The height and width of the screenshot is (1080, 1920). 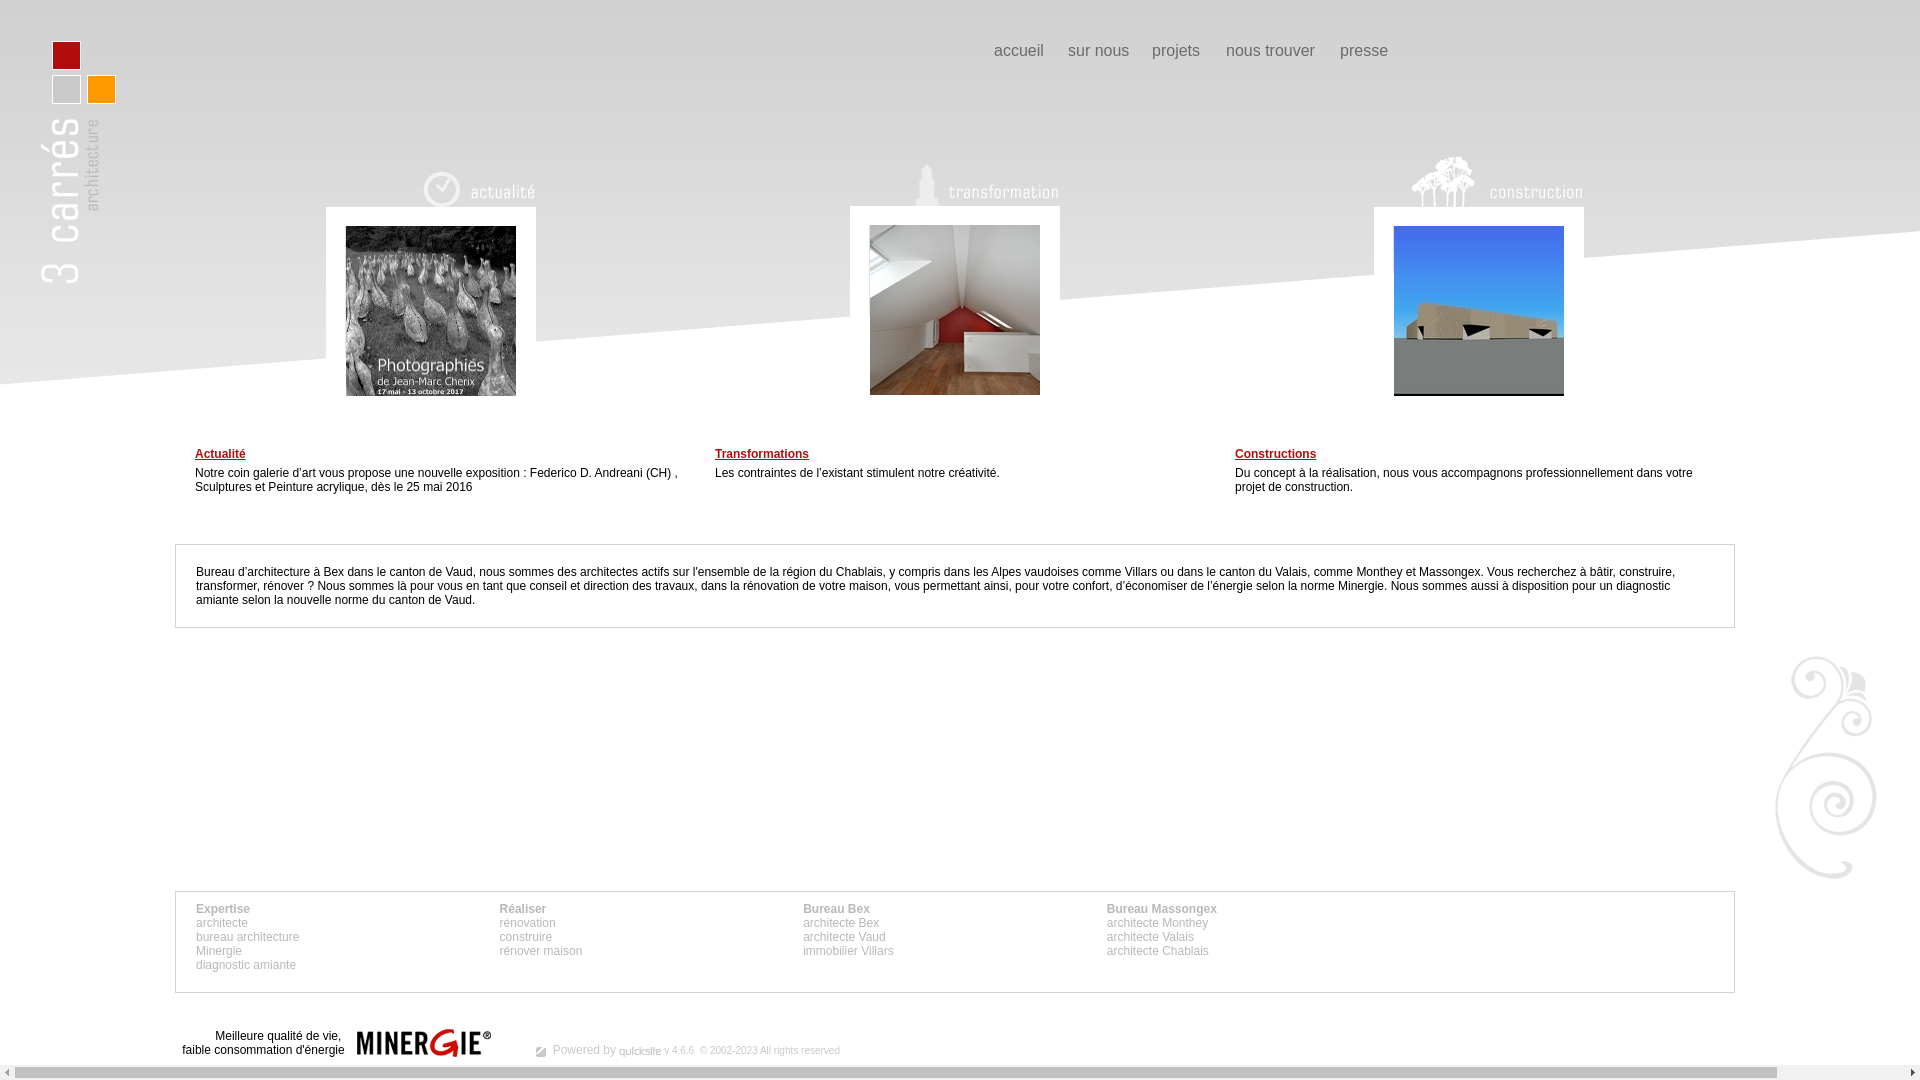 I want to click on Transformations, so click(x=762, y=454).